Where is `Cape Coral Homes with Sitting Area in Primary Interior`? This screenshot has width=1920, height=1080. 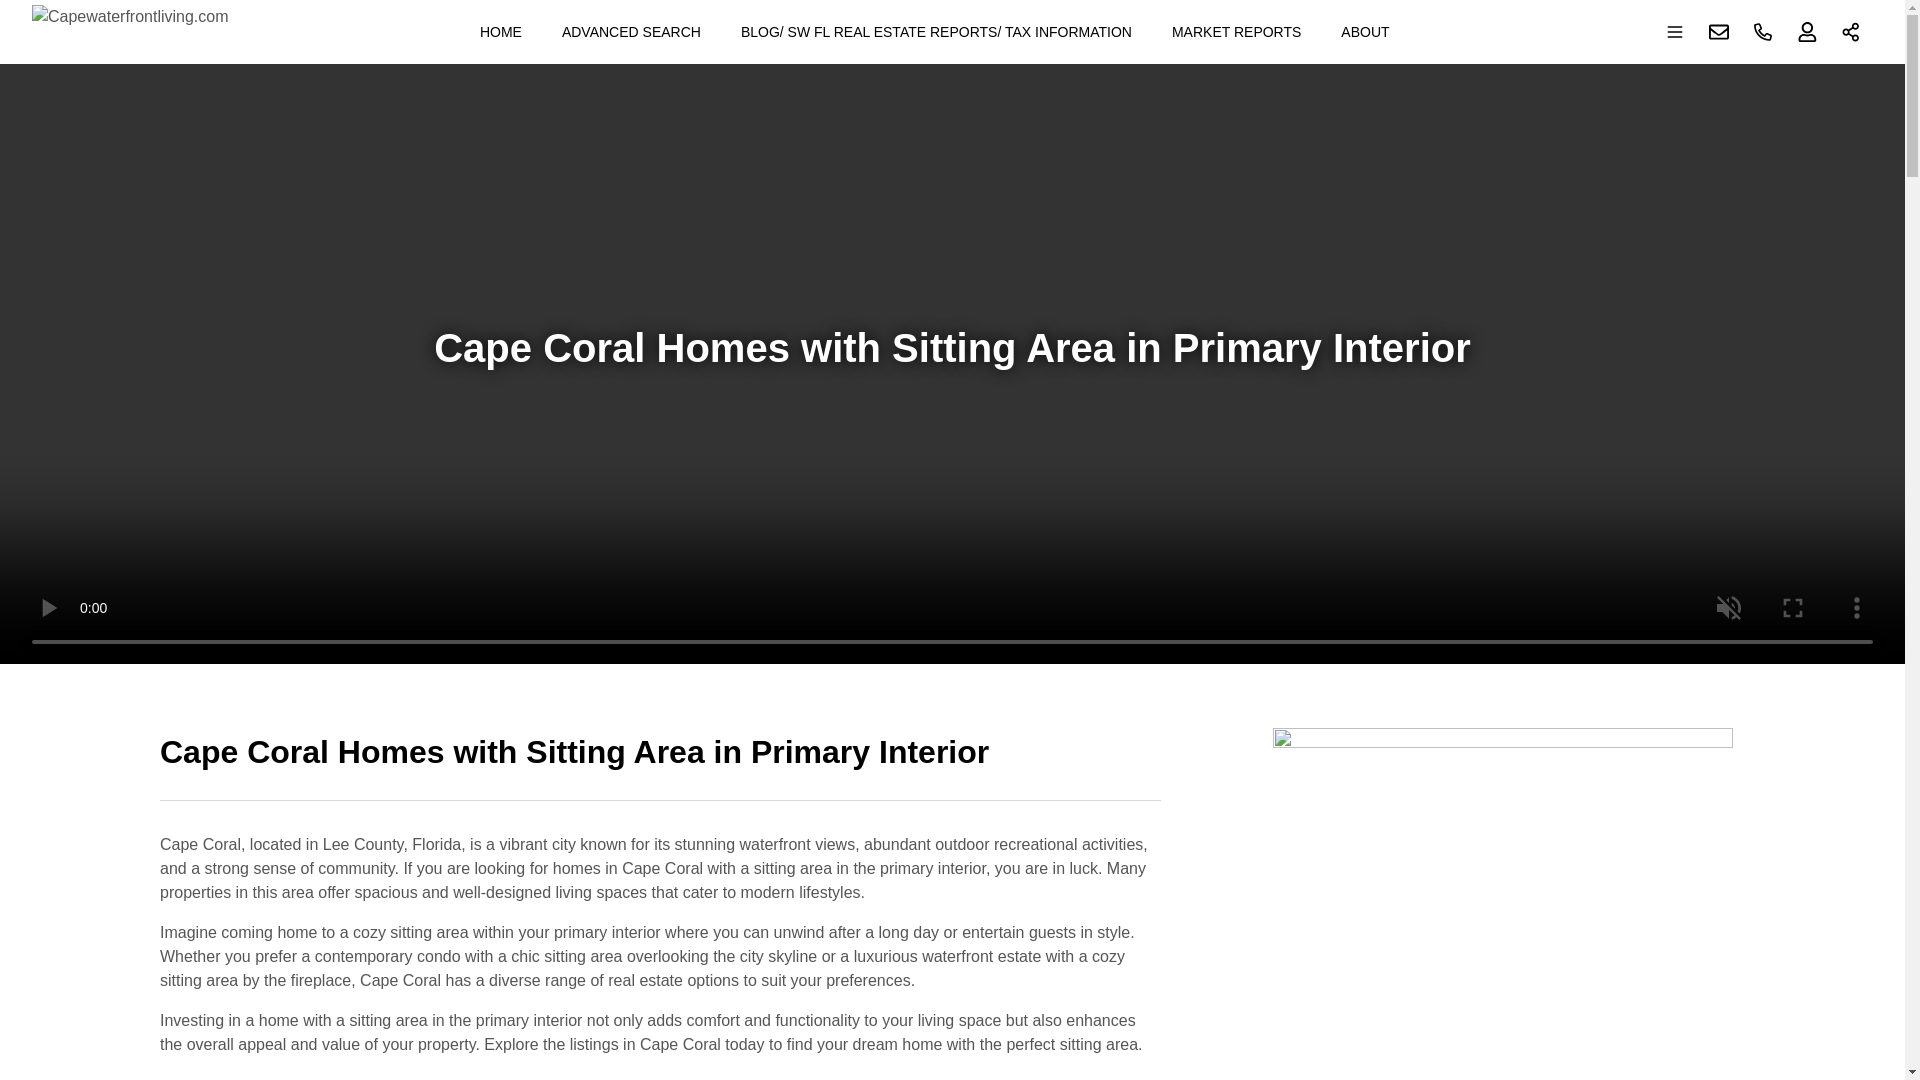
Cape Coral Homes with Sitting Area in Primary Interior is located at coordinates (660, 764).